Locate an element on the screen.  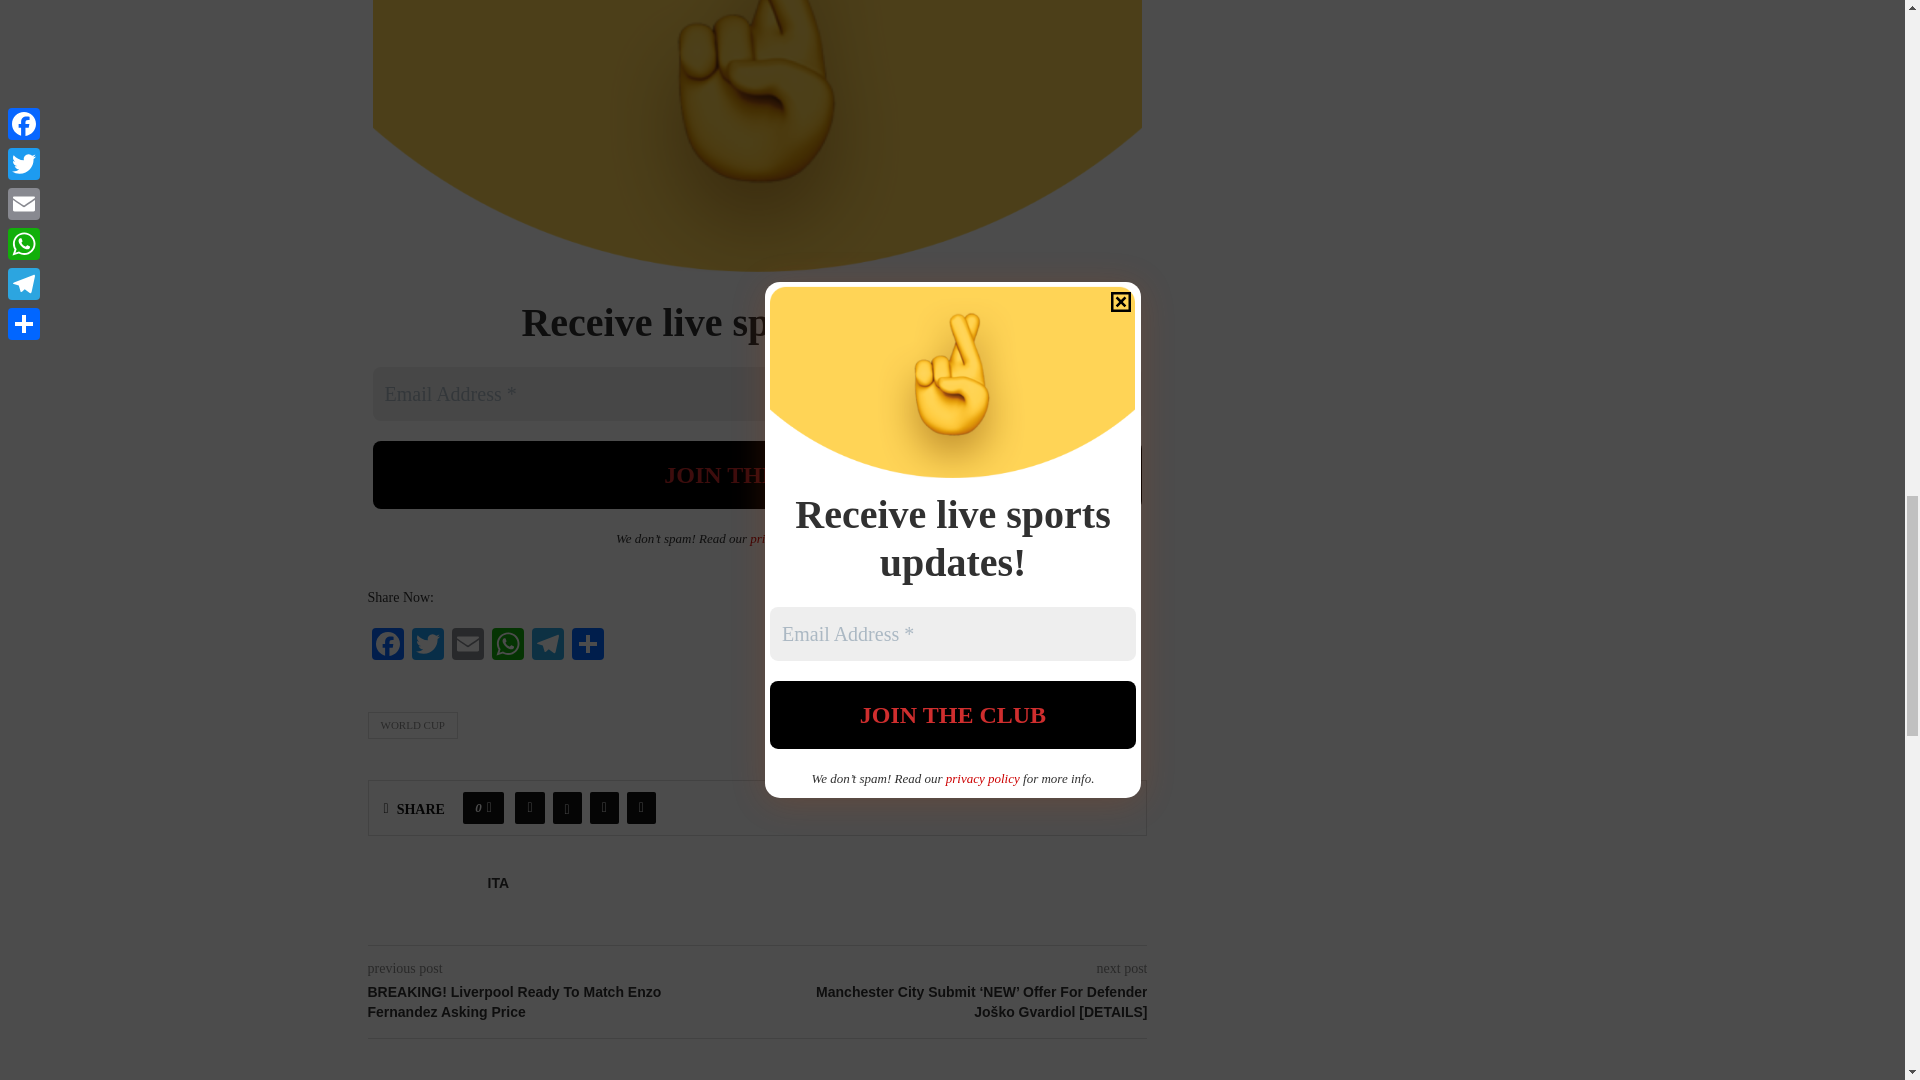
Like is located at coordinates (489, 808).